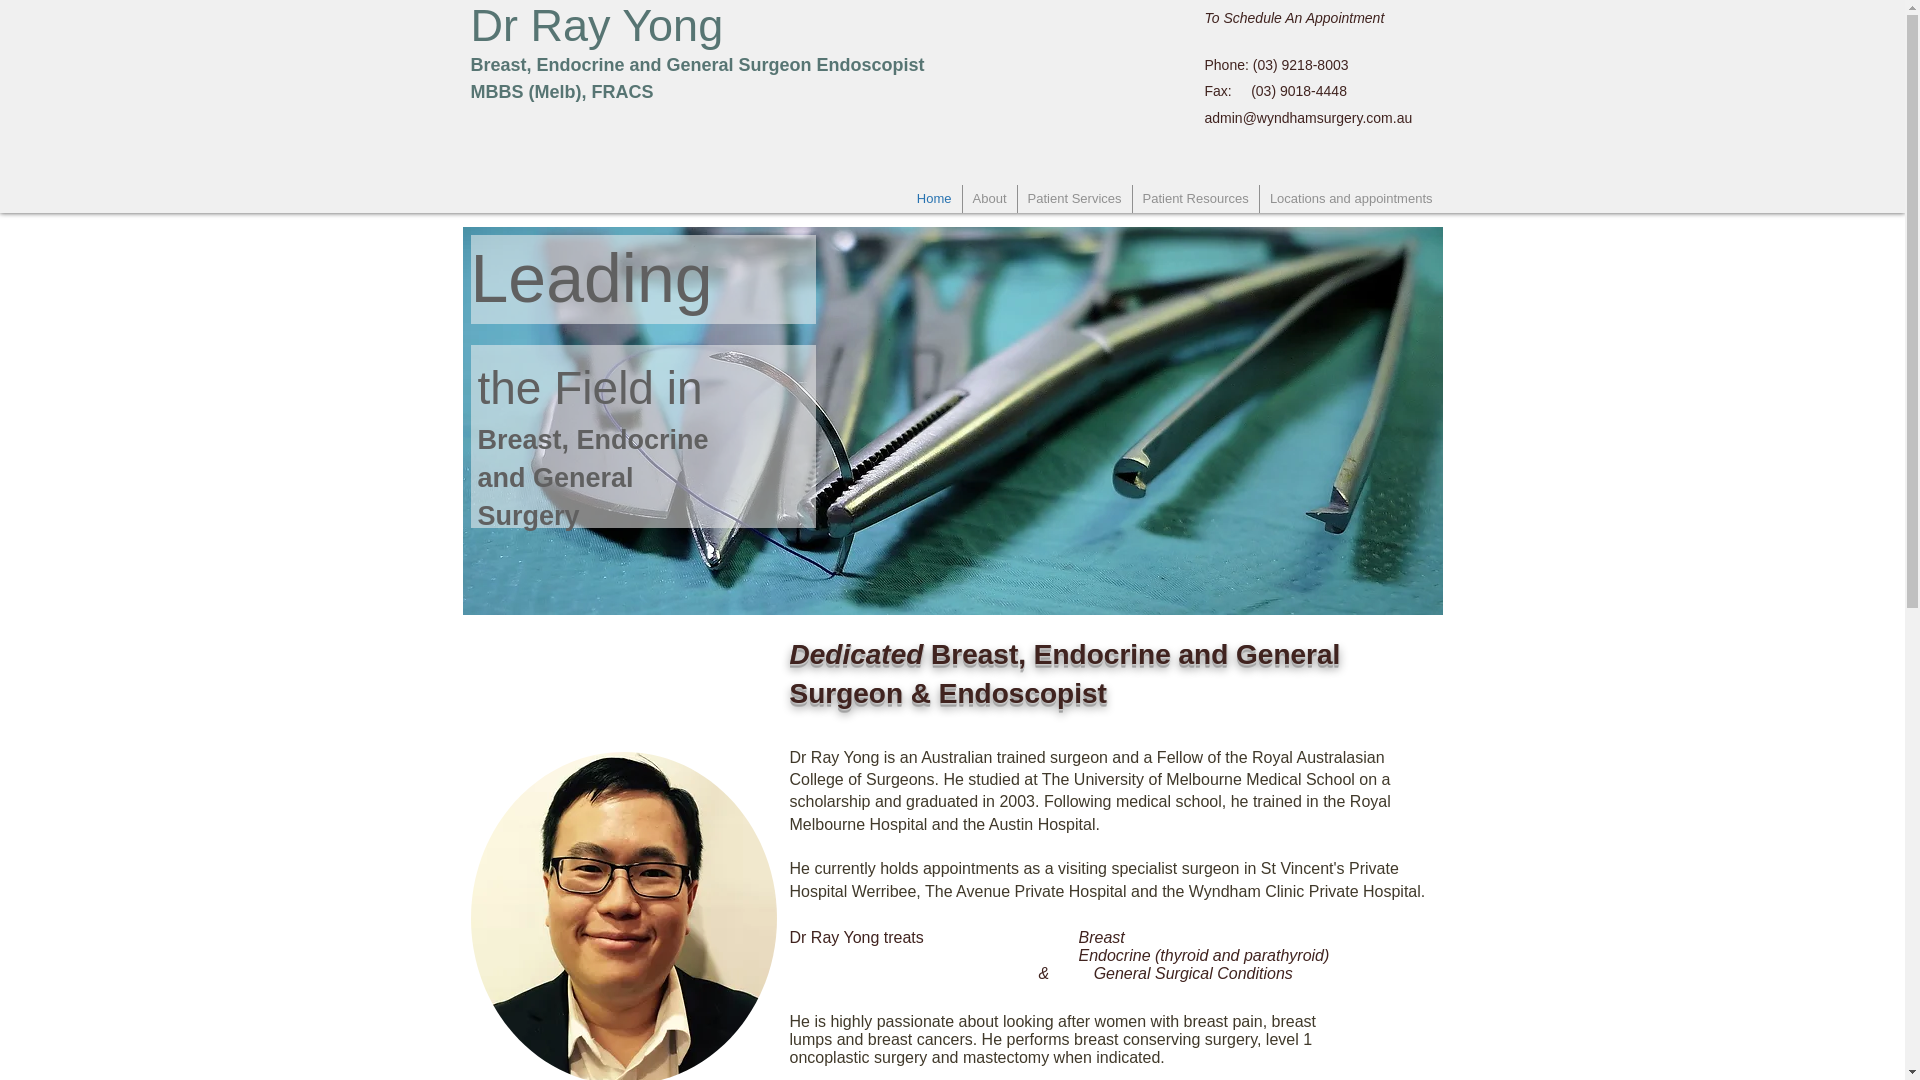 The image size is (1920, 1080). I want to click on Patient Services, so click(1074, 198).